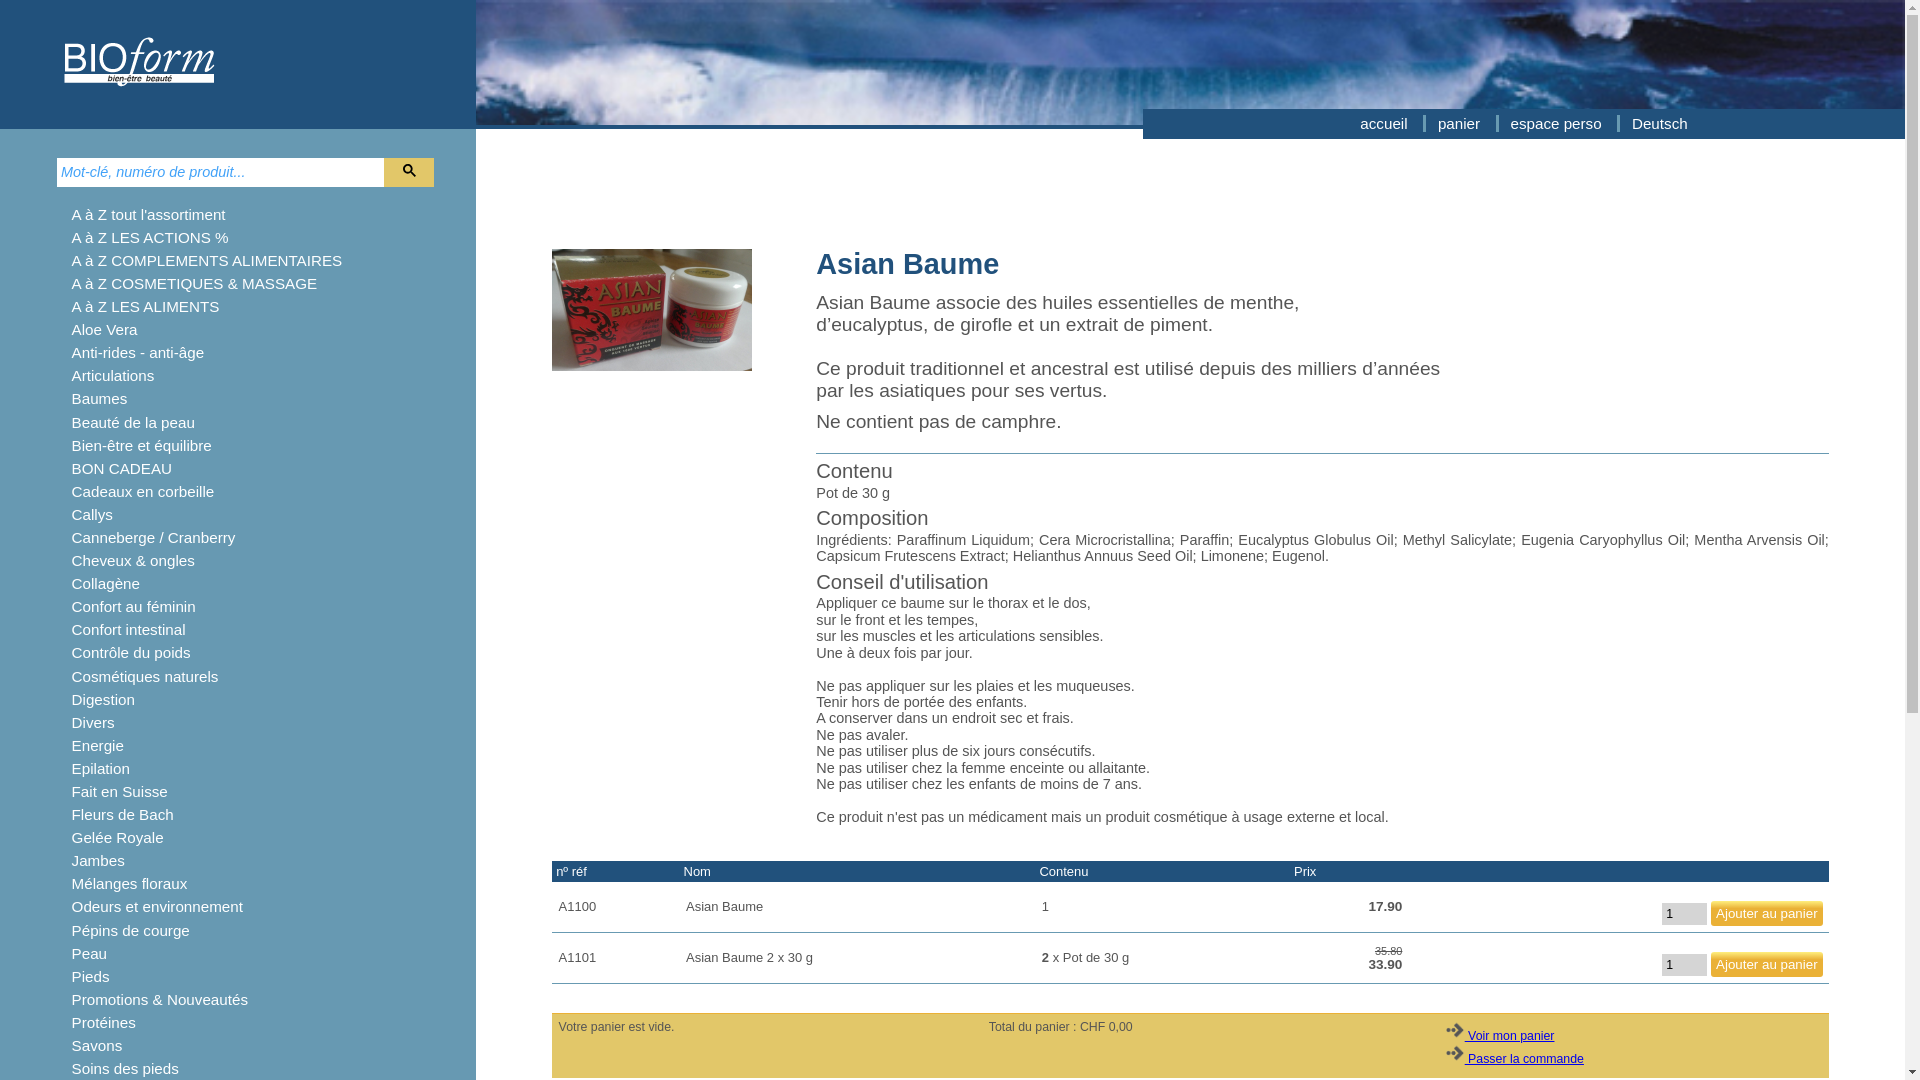 The image size is (1920, 1080). Describe the element at coordinates (1500, 1036) in the screenshot. I see `Voir mon panier` at that location.